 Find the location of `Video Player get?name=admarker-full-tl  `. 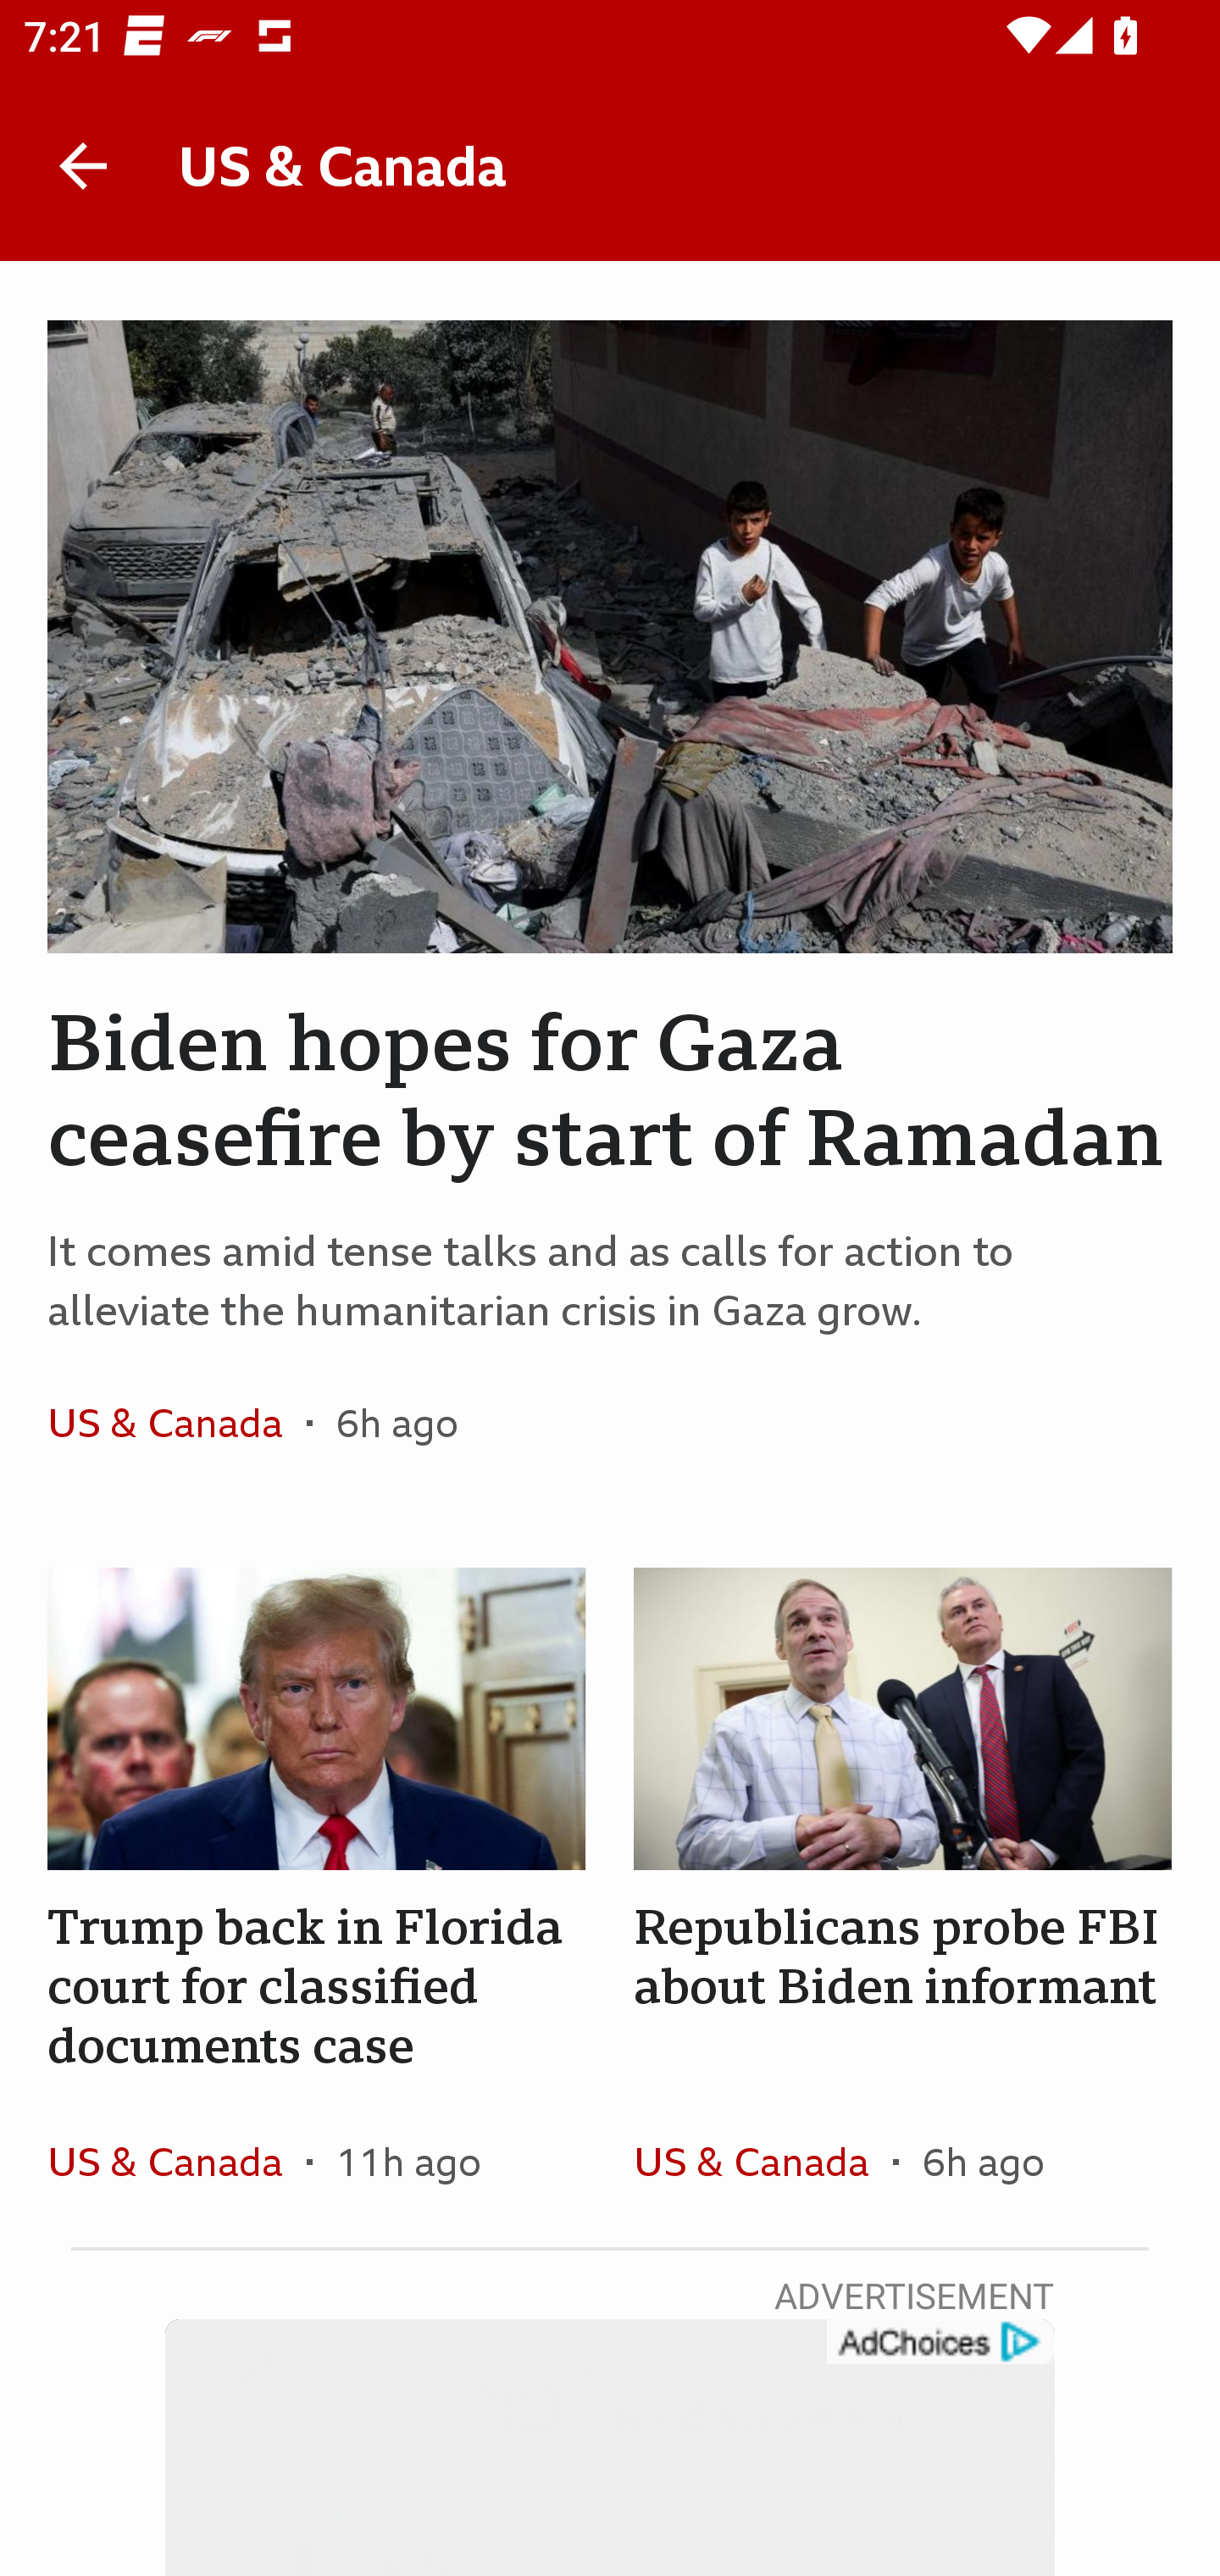

Video Player get?name=admarker-full-tl   is located at coordinates (610, 2447).